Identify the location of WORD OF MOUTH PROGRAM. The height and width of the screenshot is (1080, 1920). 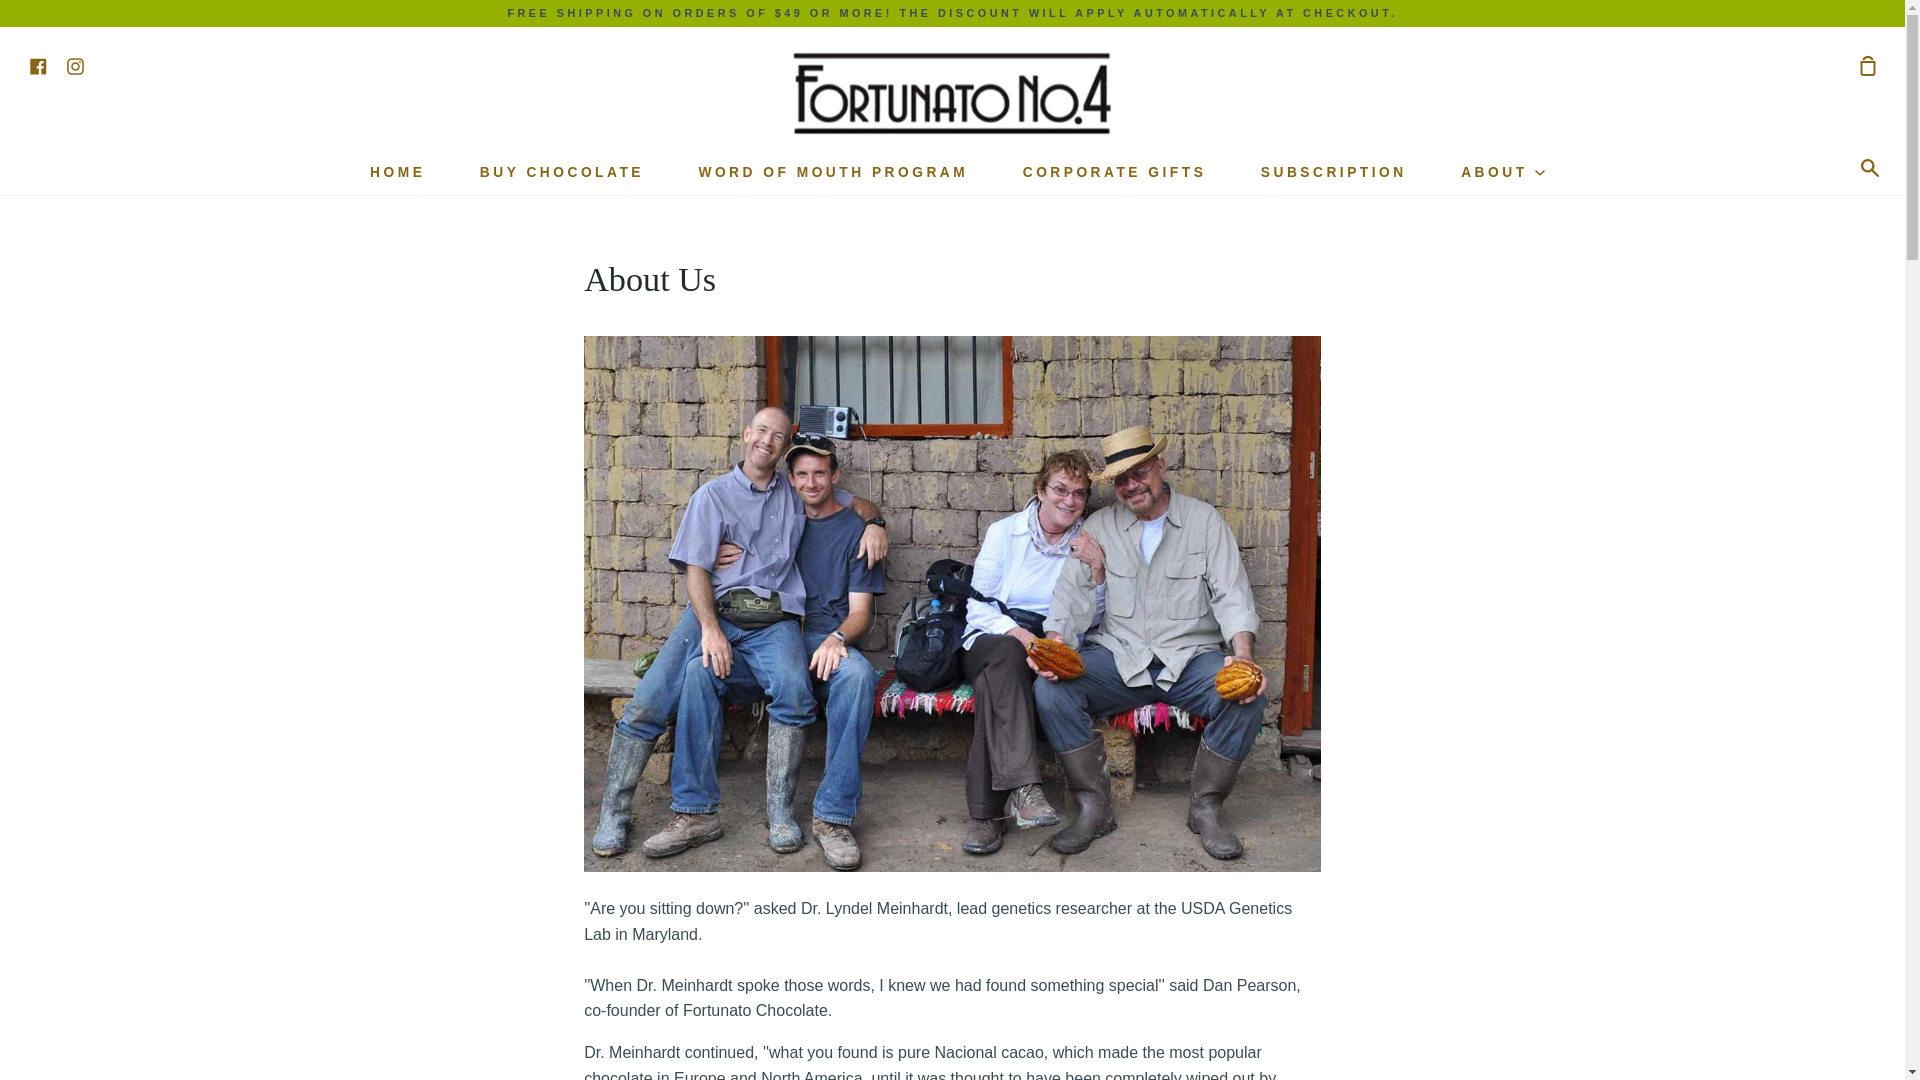
(833, 172).